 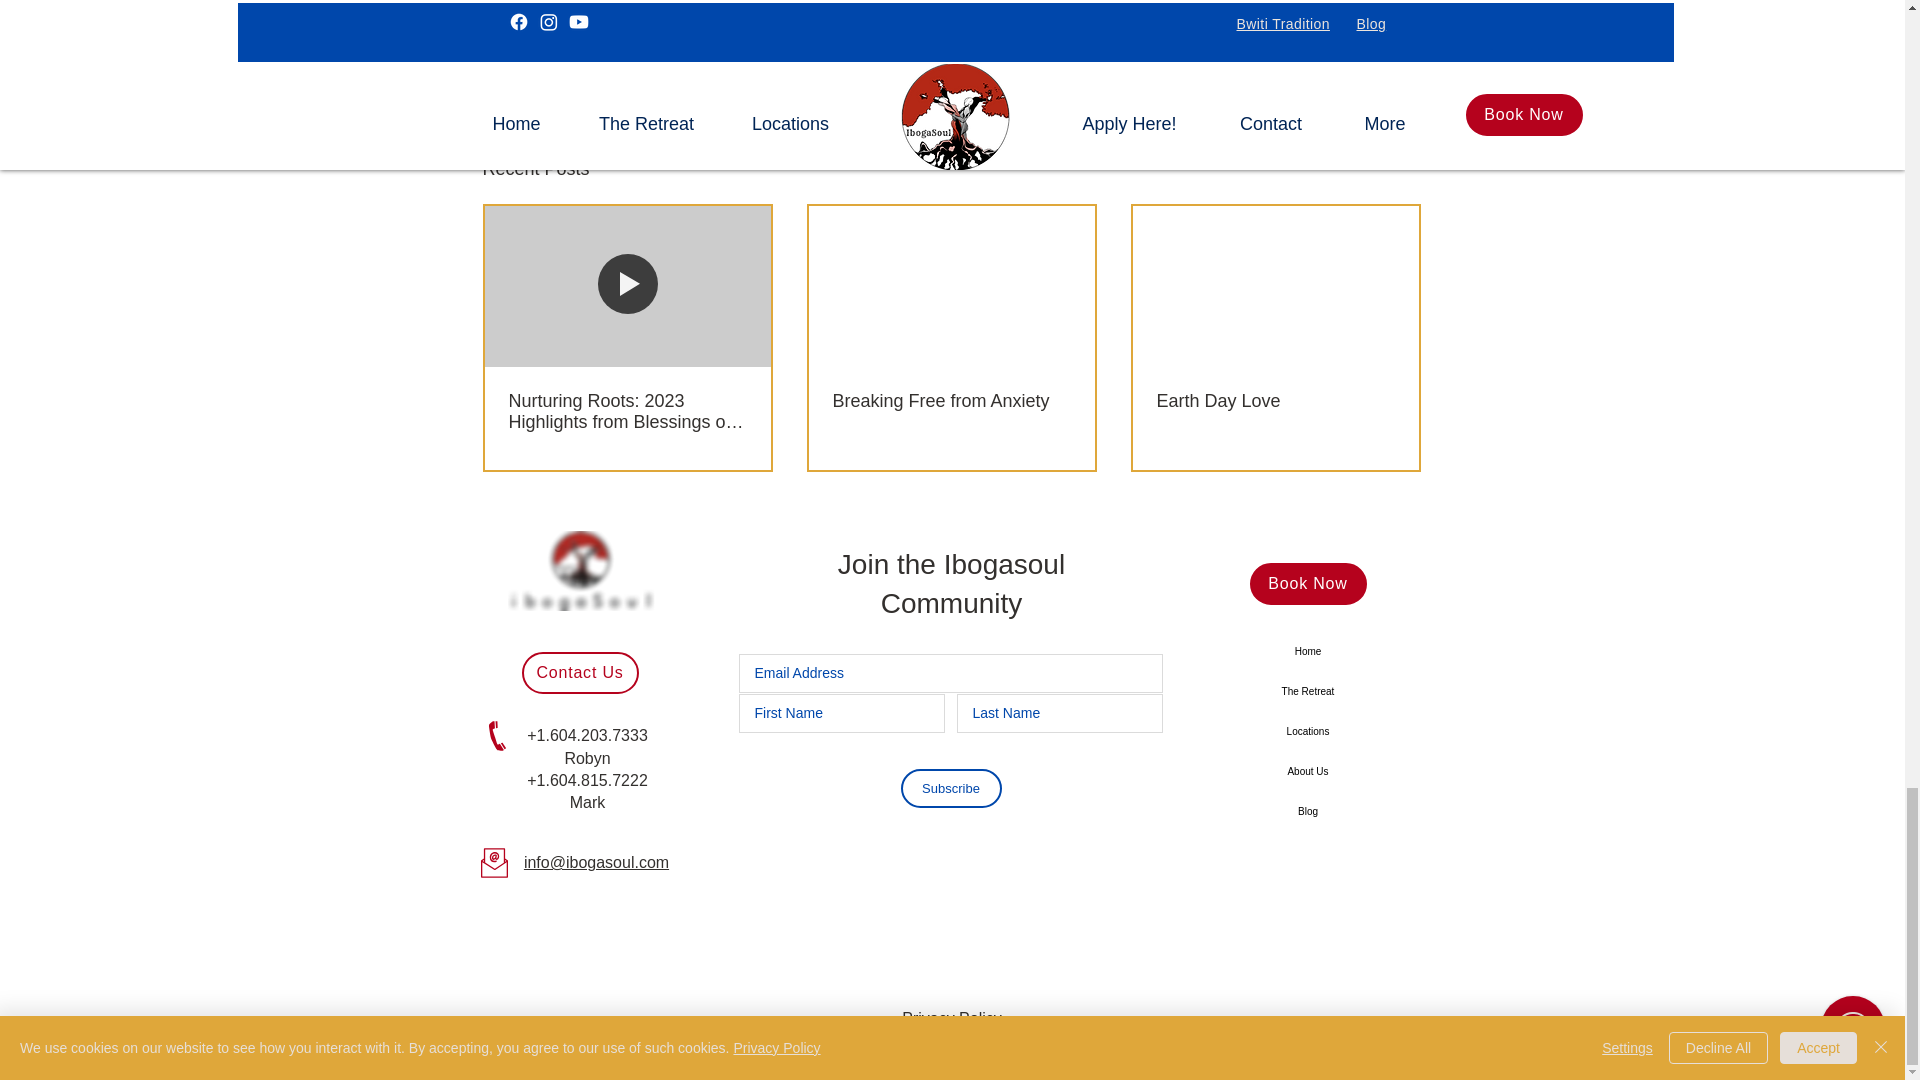 I want to click on Breaking Free from Anxiety, so click(x=950, y=400).